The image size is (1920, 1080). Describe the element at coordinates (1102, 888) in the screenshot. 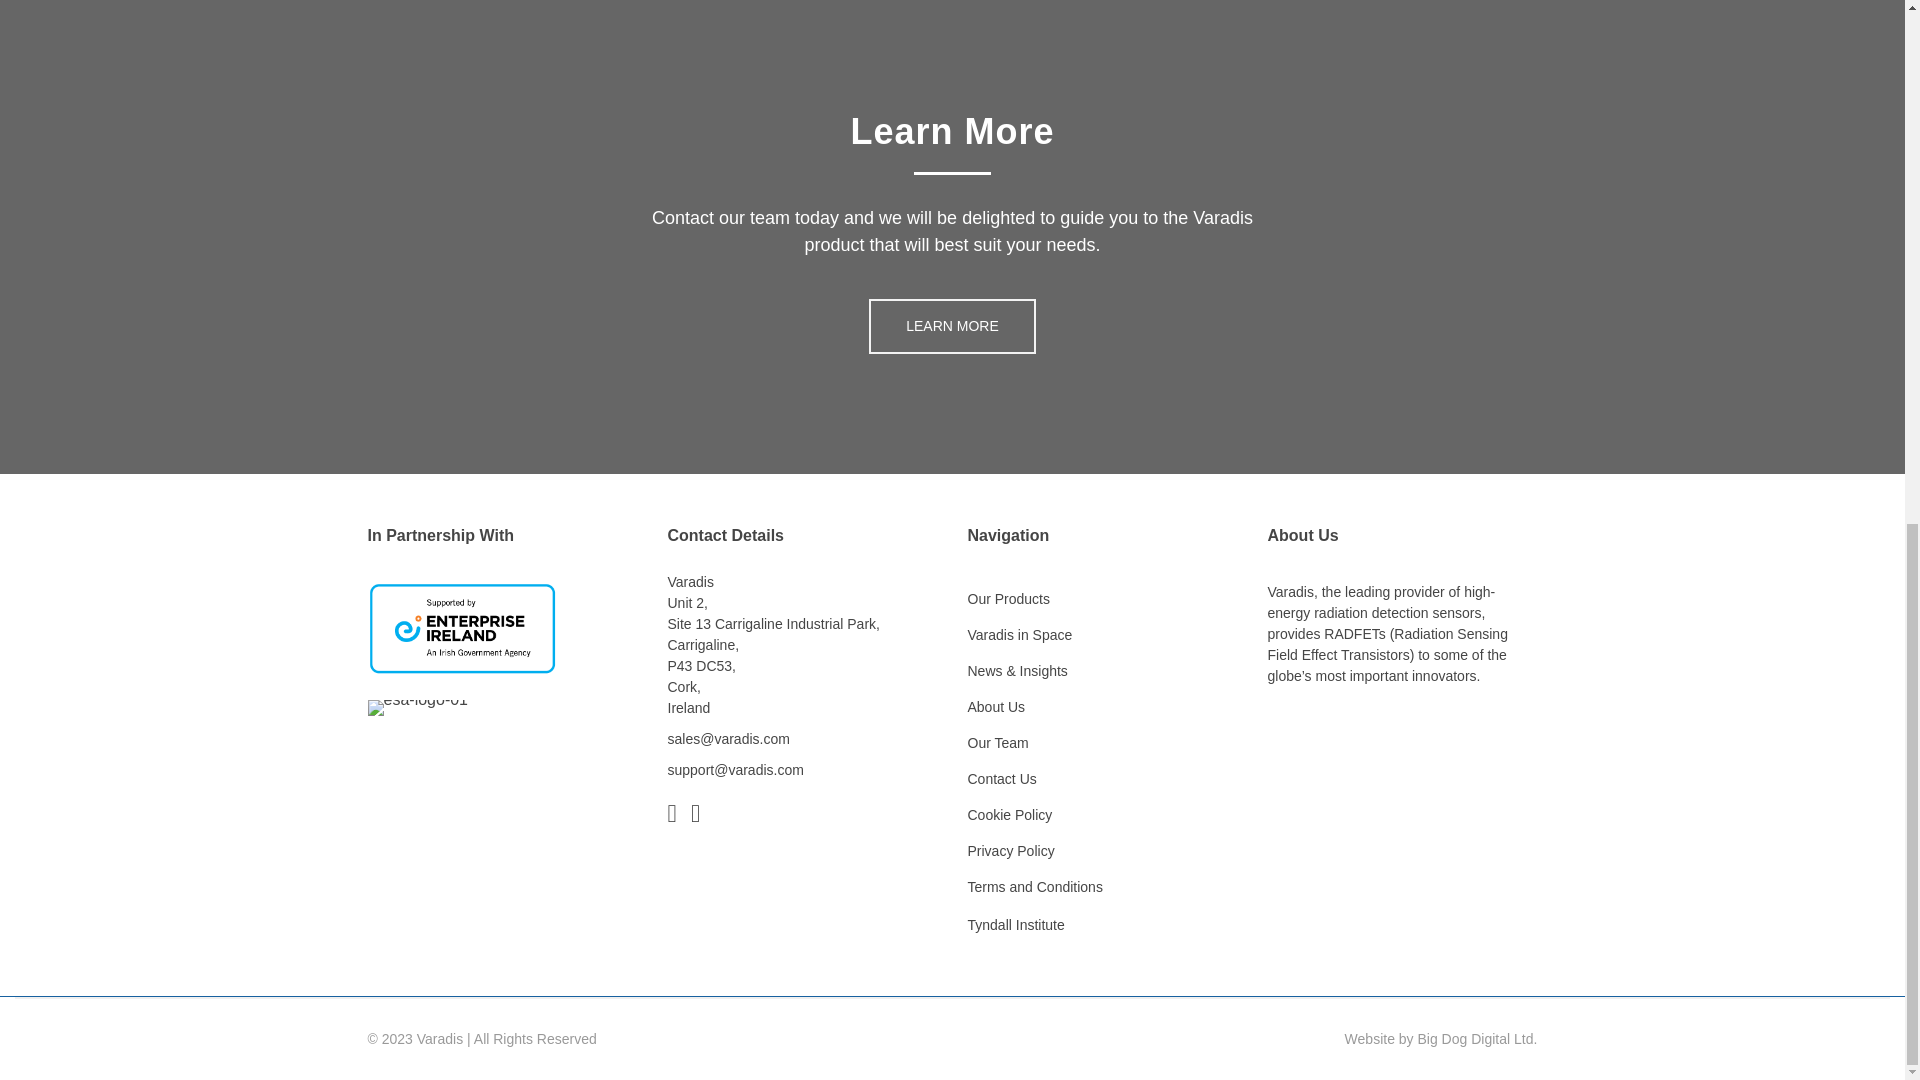

I see `Terms and Conditions` at that location.